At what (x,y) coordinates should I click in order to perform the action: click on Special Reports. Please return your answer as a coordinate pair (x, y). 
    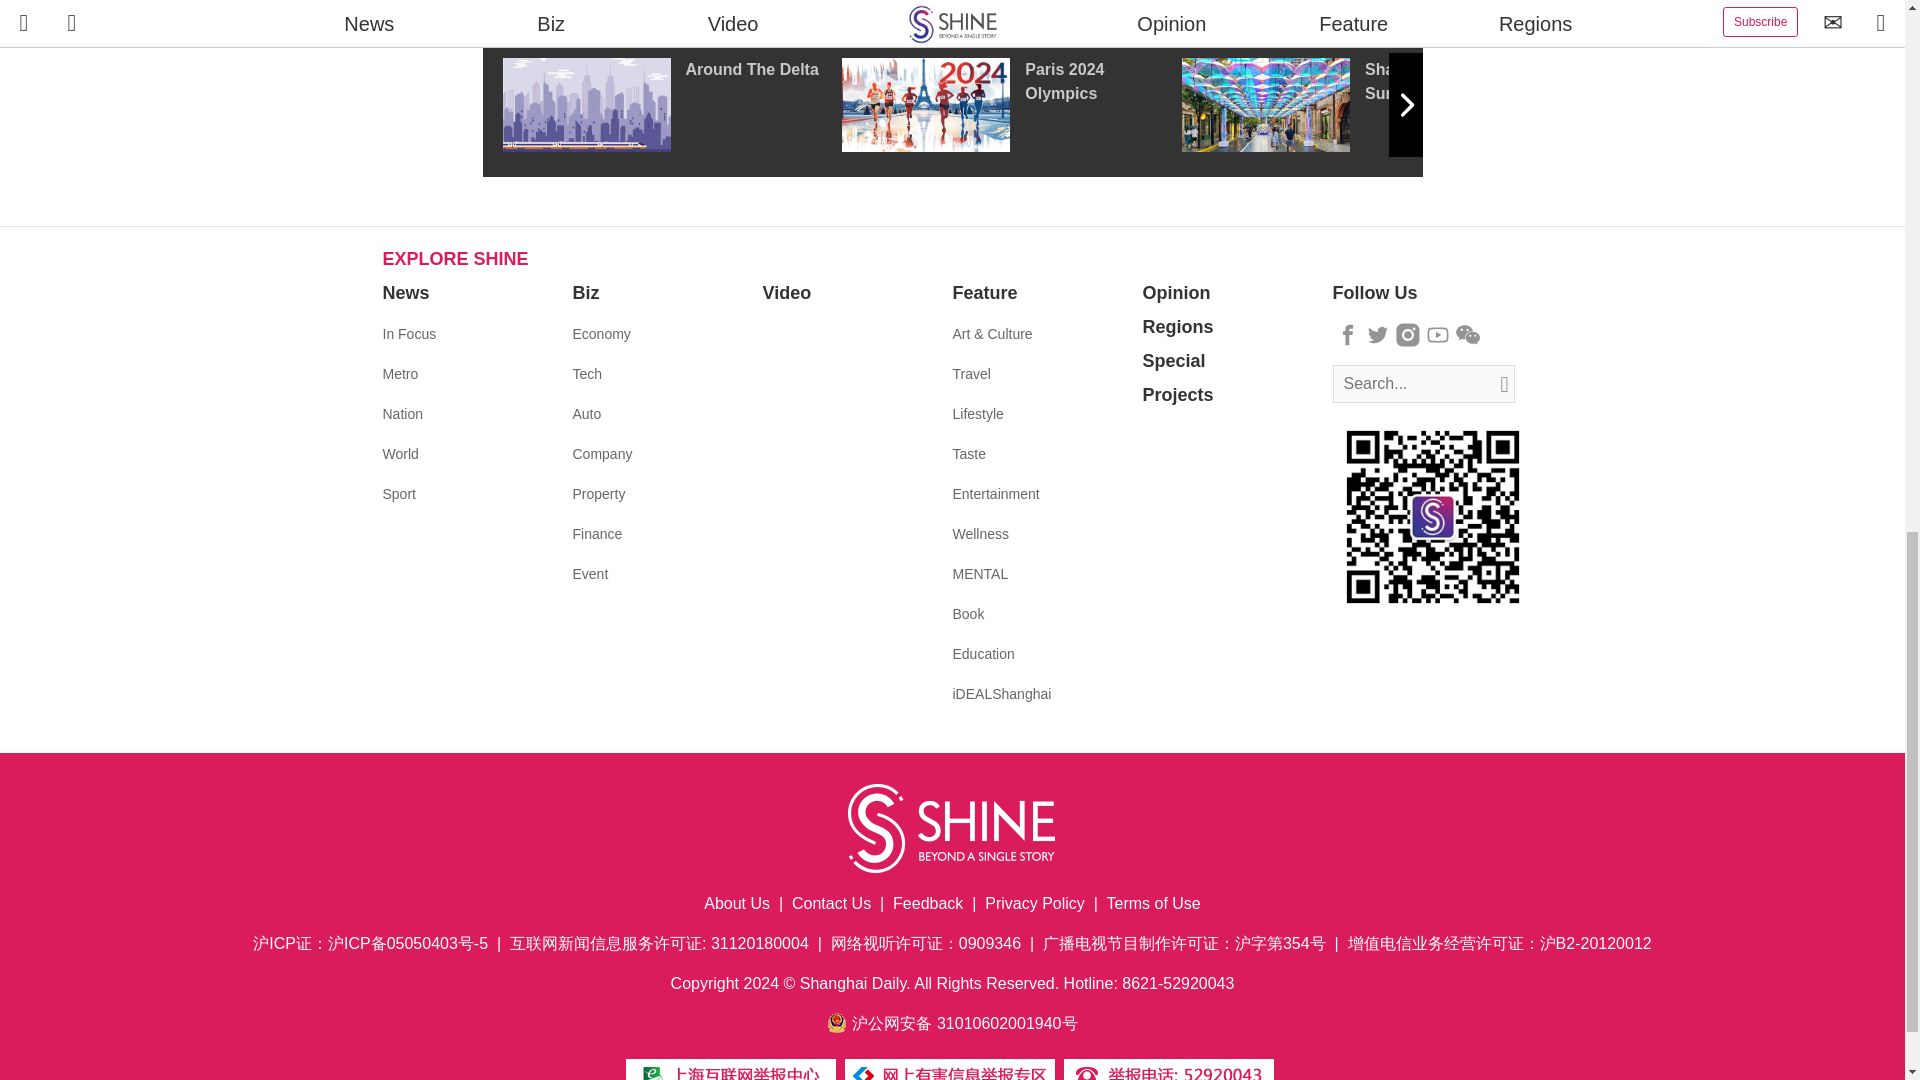
    Looking at the image, I should click on (952, 11).